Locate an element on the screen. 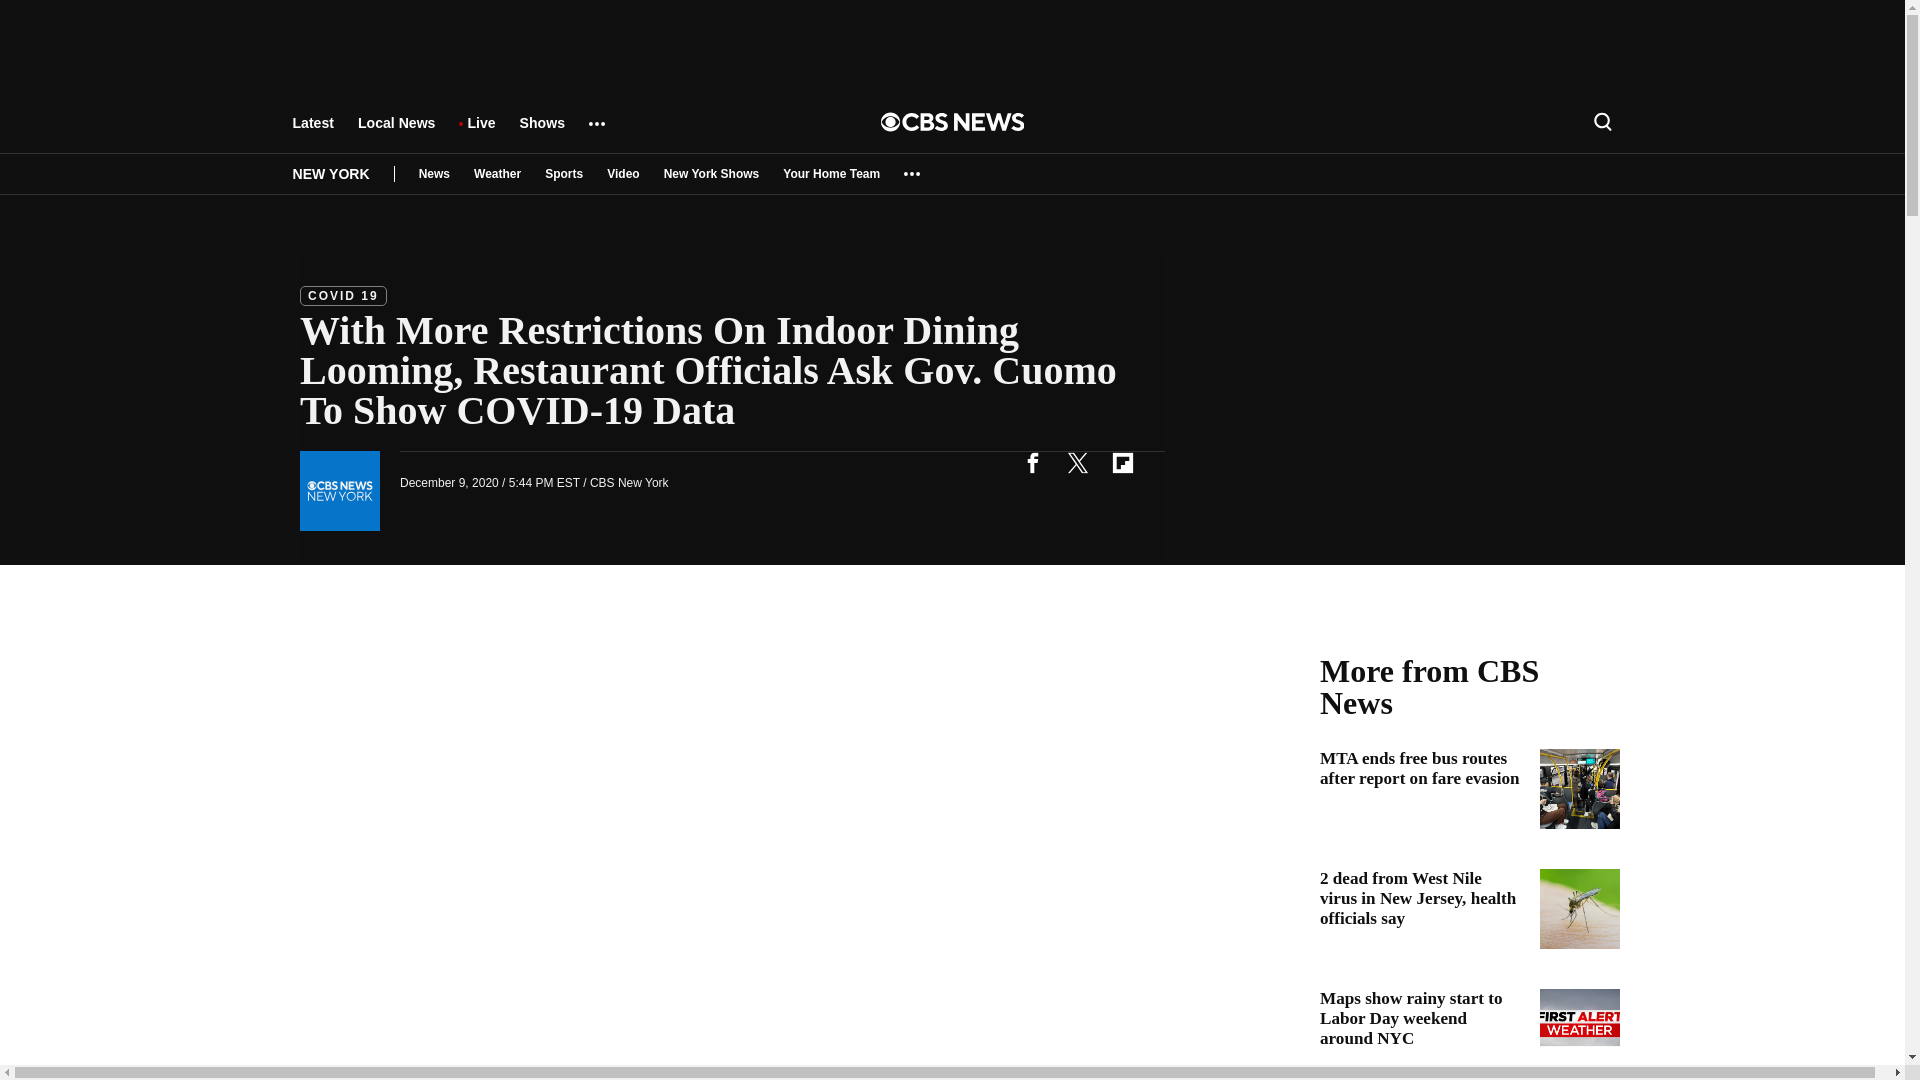 The width and height of the screenshot is (1920, 1080). twitter is located at coordinates (1077, 462).